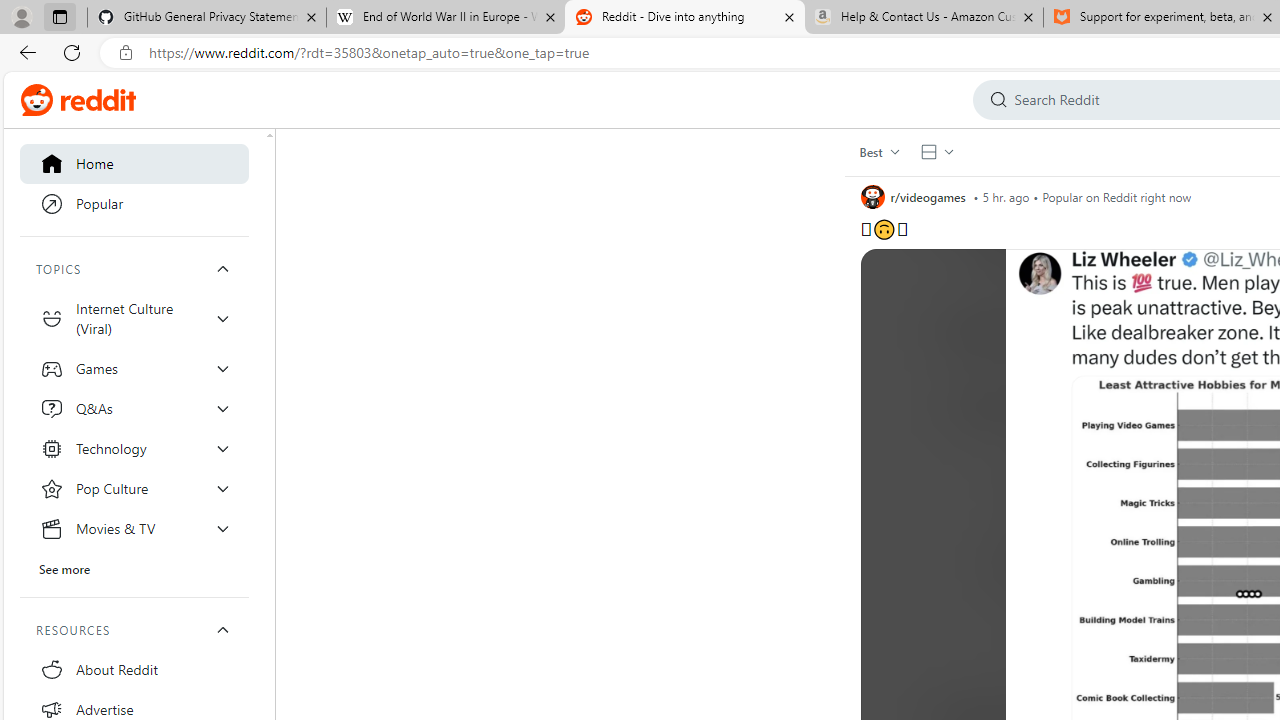  Describe the element at coordinates (134, 670) in the screenshot. I see `About Reddit` at that location.